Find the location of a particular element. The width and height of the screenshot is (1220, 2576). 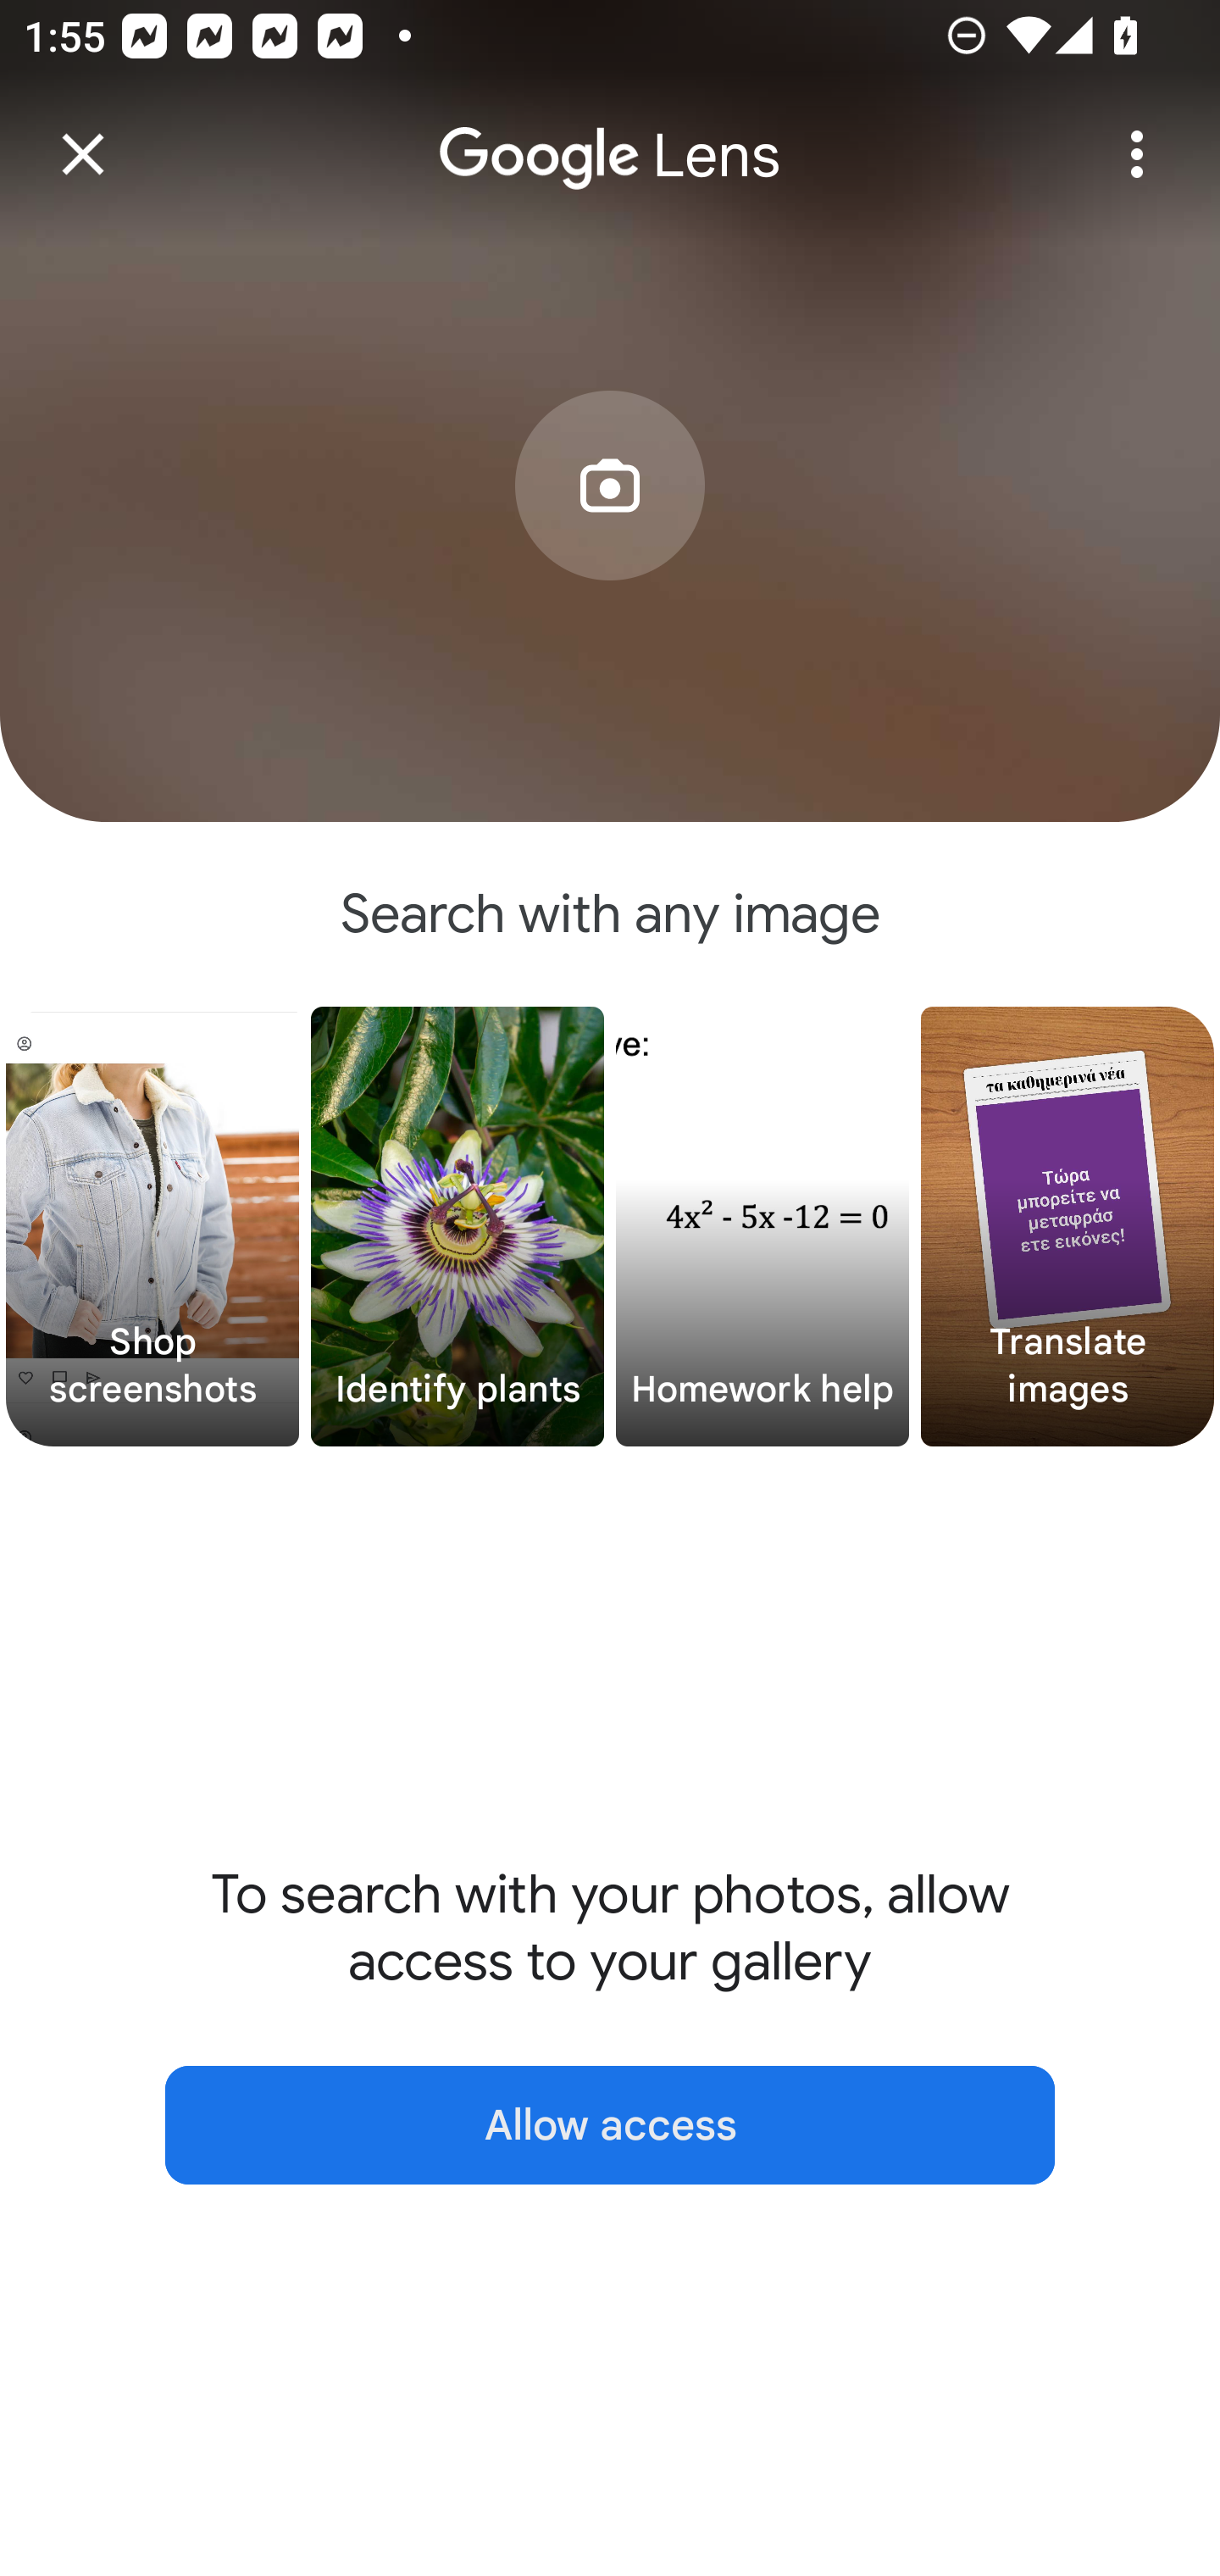

Translate images is located at coordinates (1067, 1227).